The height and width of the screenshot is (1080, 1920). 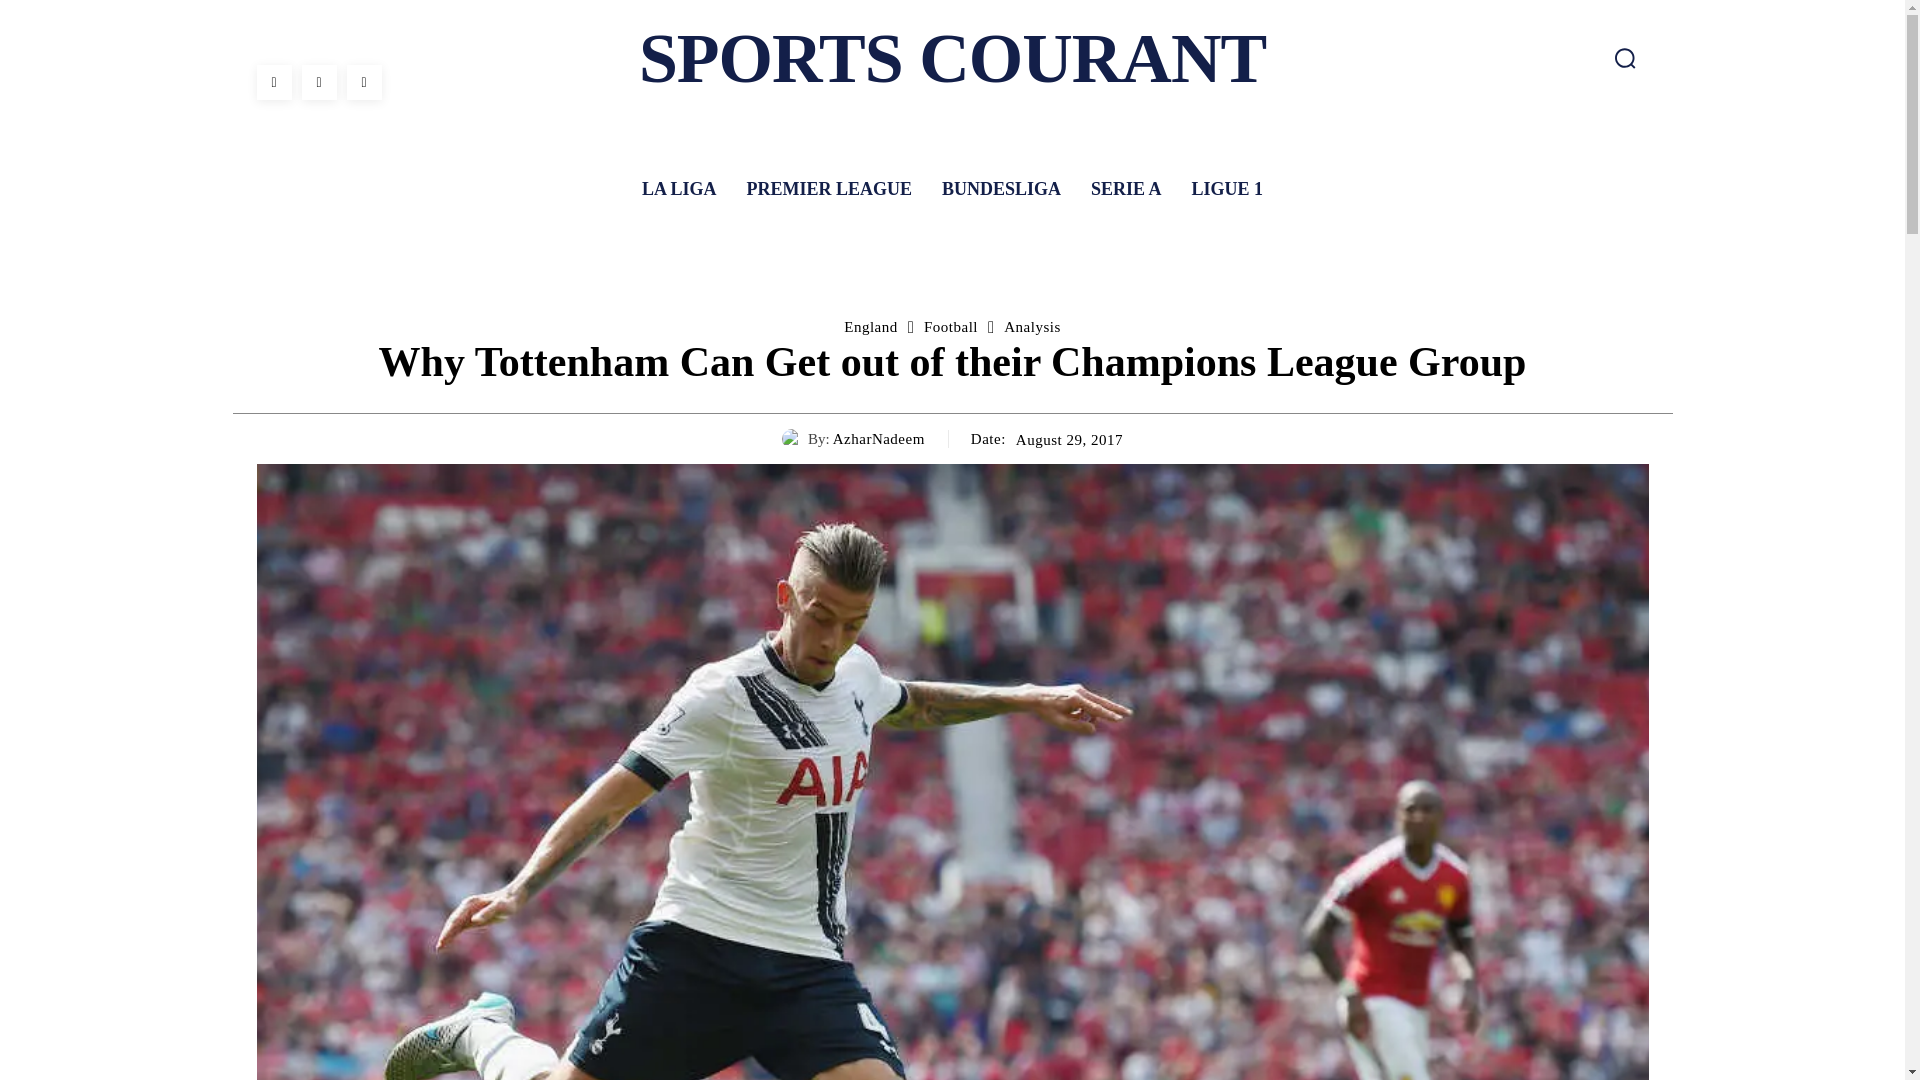 I want to click on AzharNadeem, so click(x=794, y=438).